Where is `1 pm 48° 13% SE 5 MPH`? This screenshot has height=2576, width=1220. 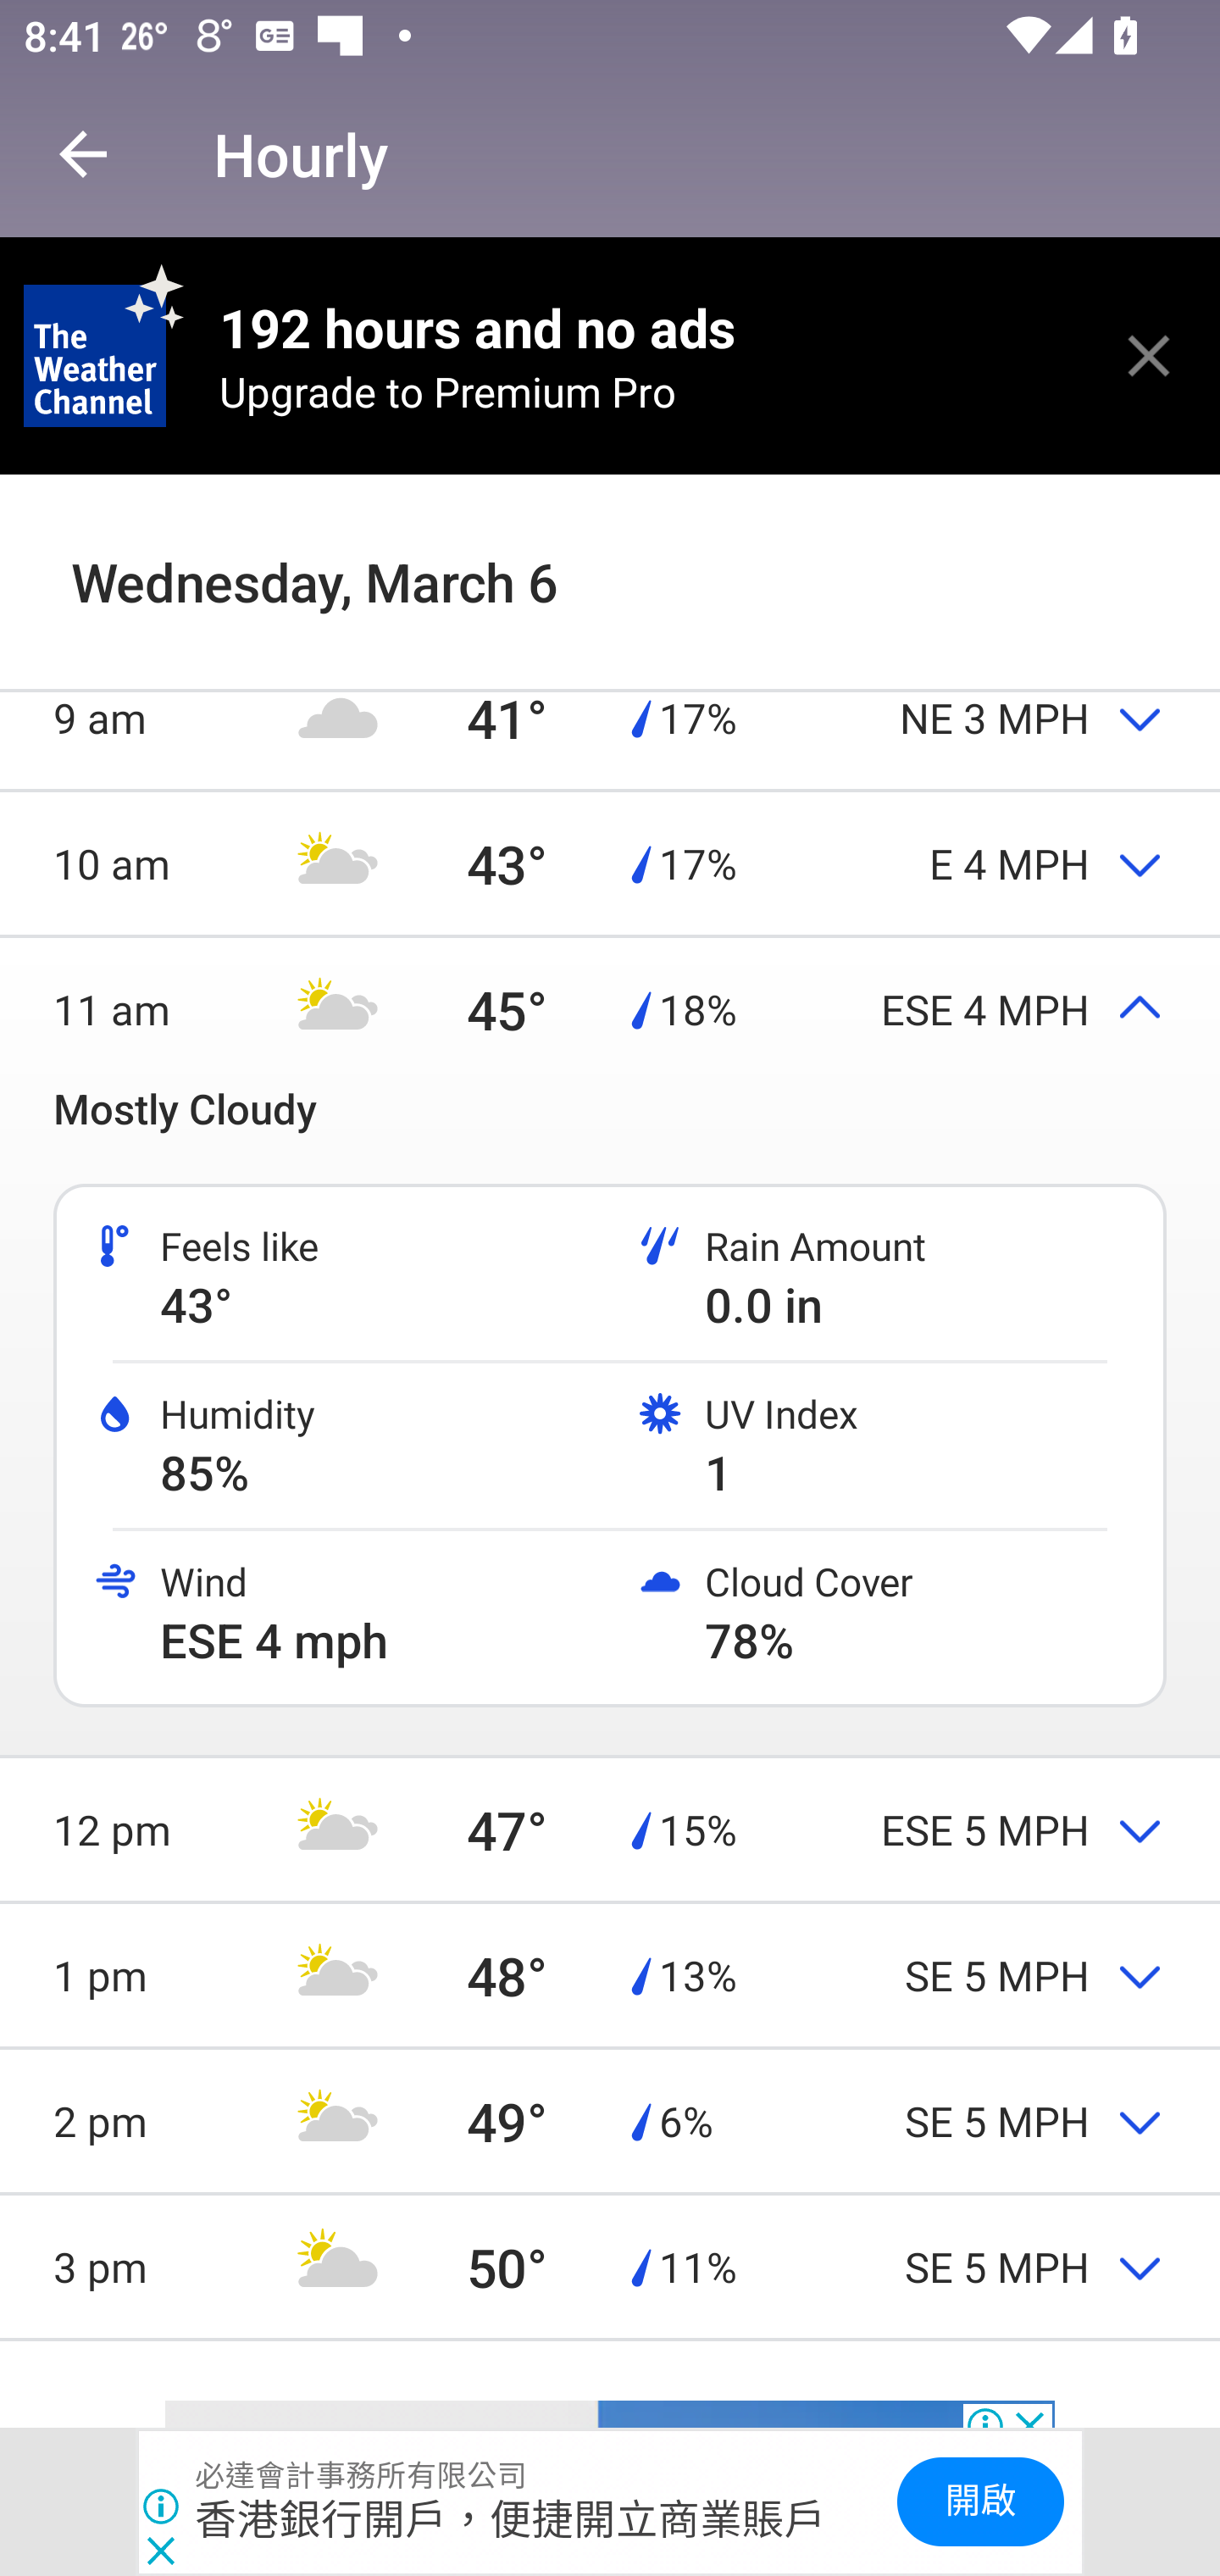
1 pm 48° 13% SE 5 MPH is located at coordinates (610, 1974).